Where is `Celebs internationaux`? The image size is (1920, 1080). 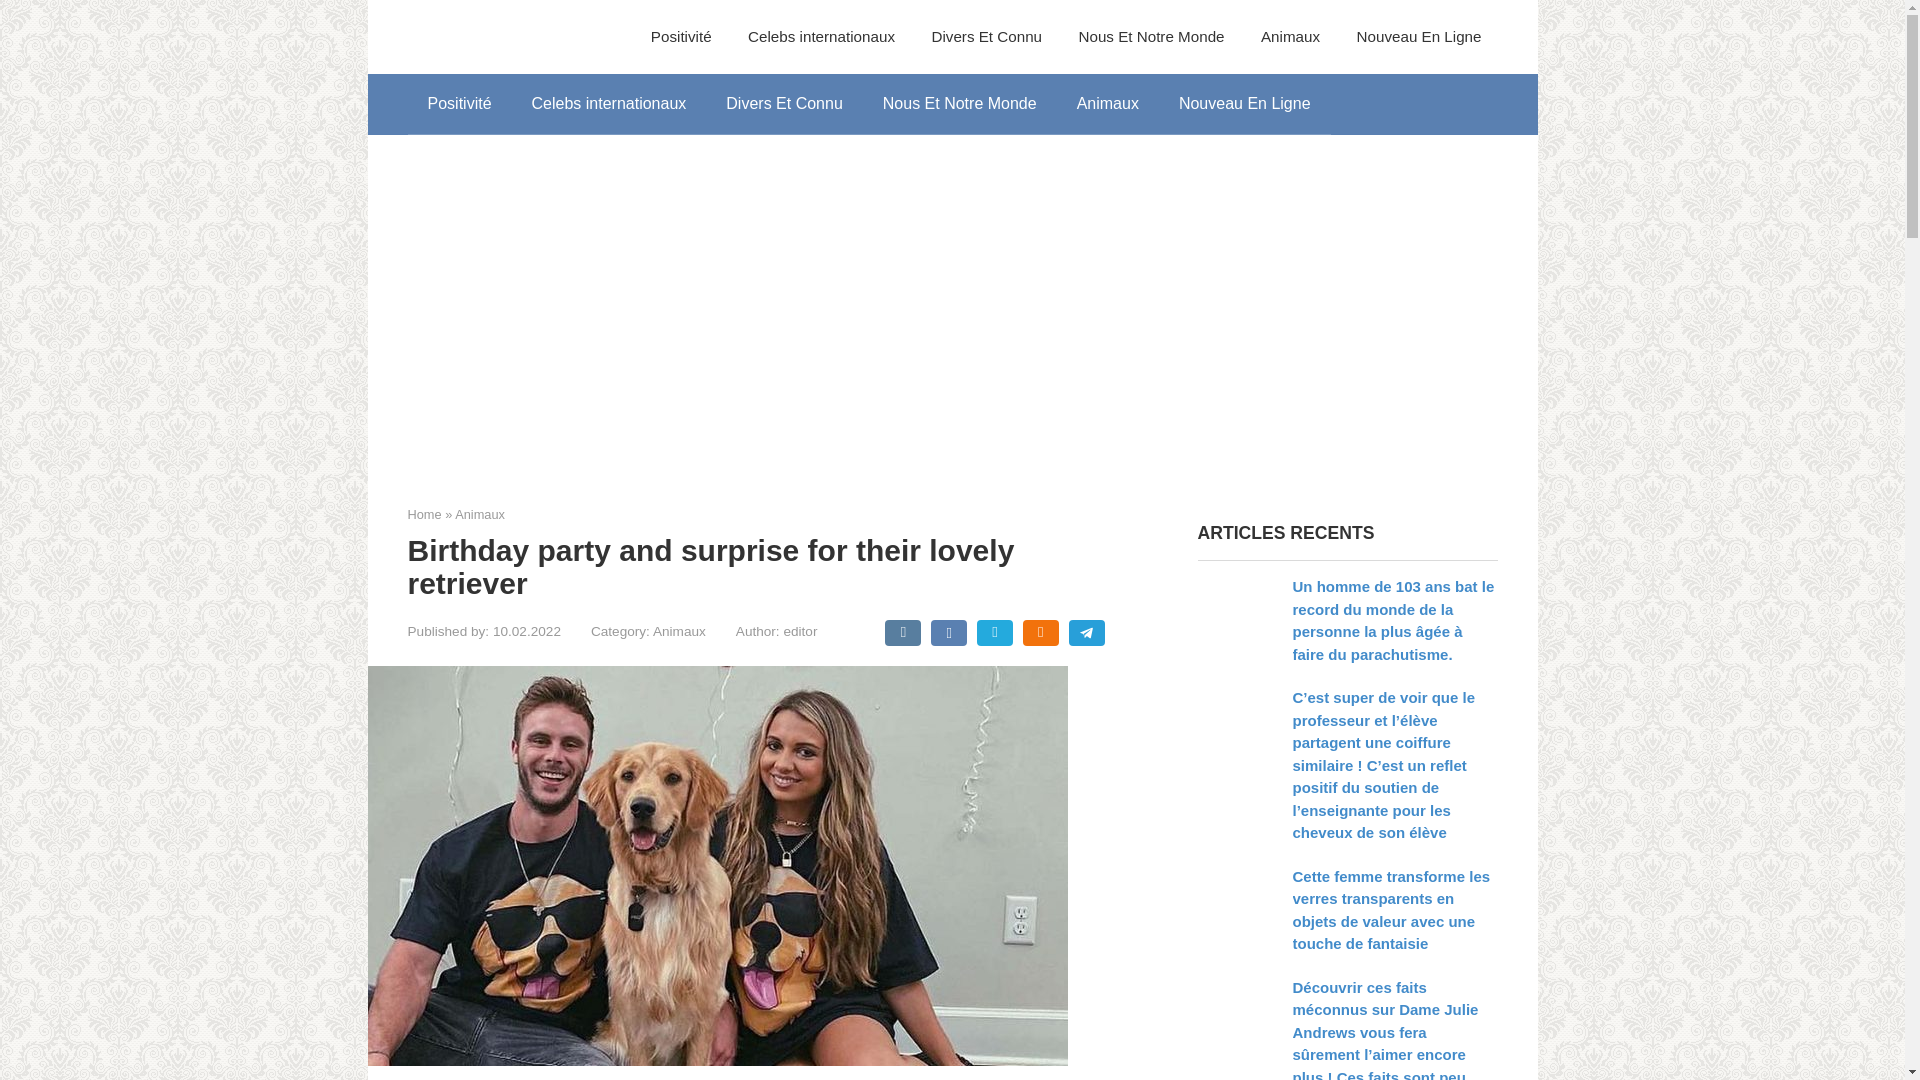 Celebs internationaux is located at coordinates (821, 37).